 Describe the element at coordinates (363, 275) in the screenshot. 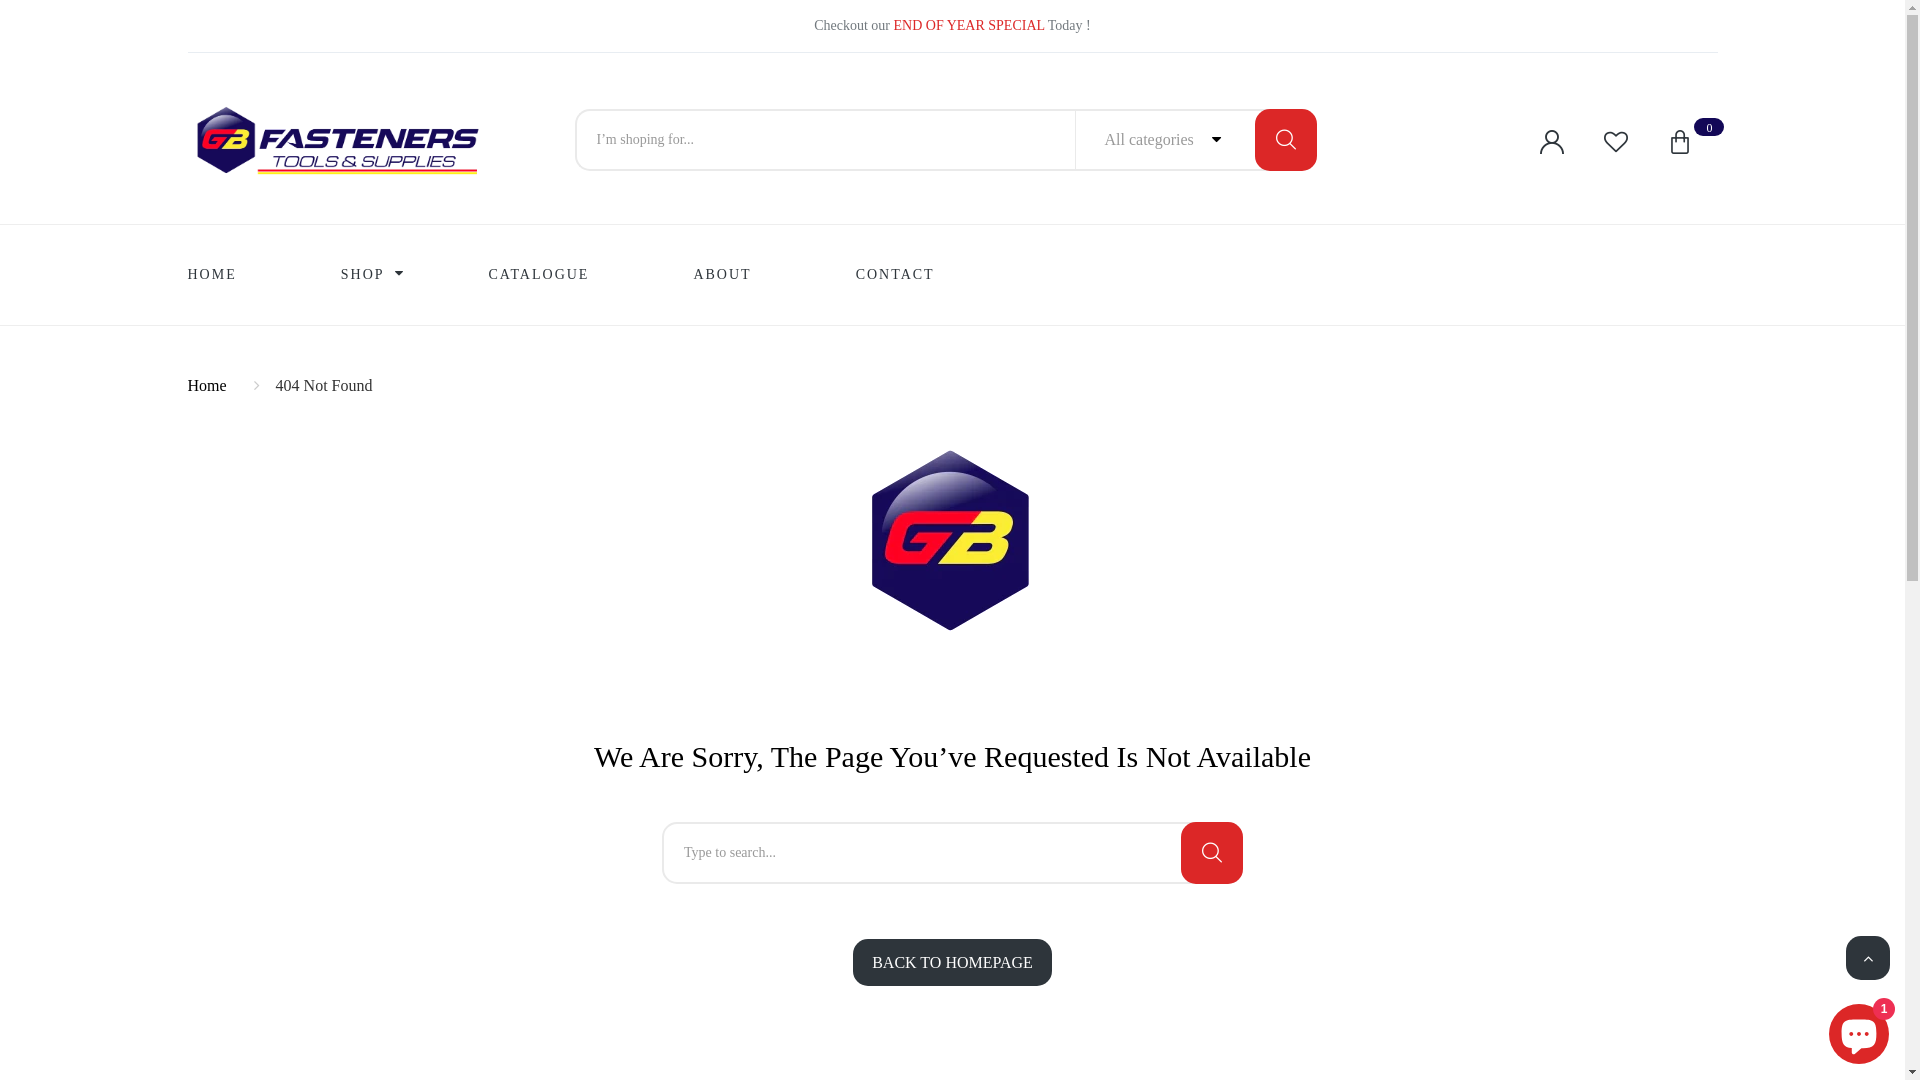

I see `SHOP` at that location.